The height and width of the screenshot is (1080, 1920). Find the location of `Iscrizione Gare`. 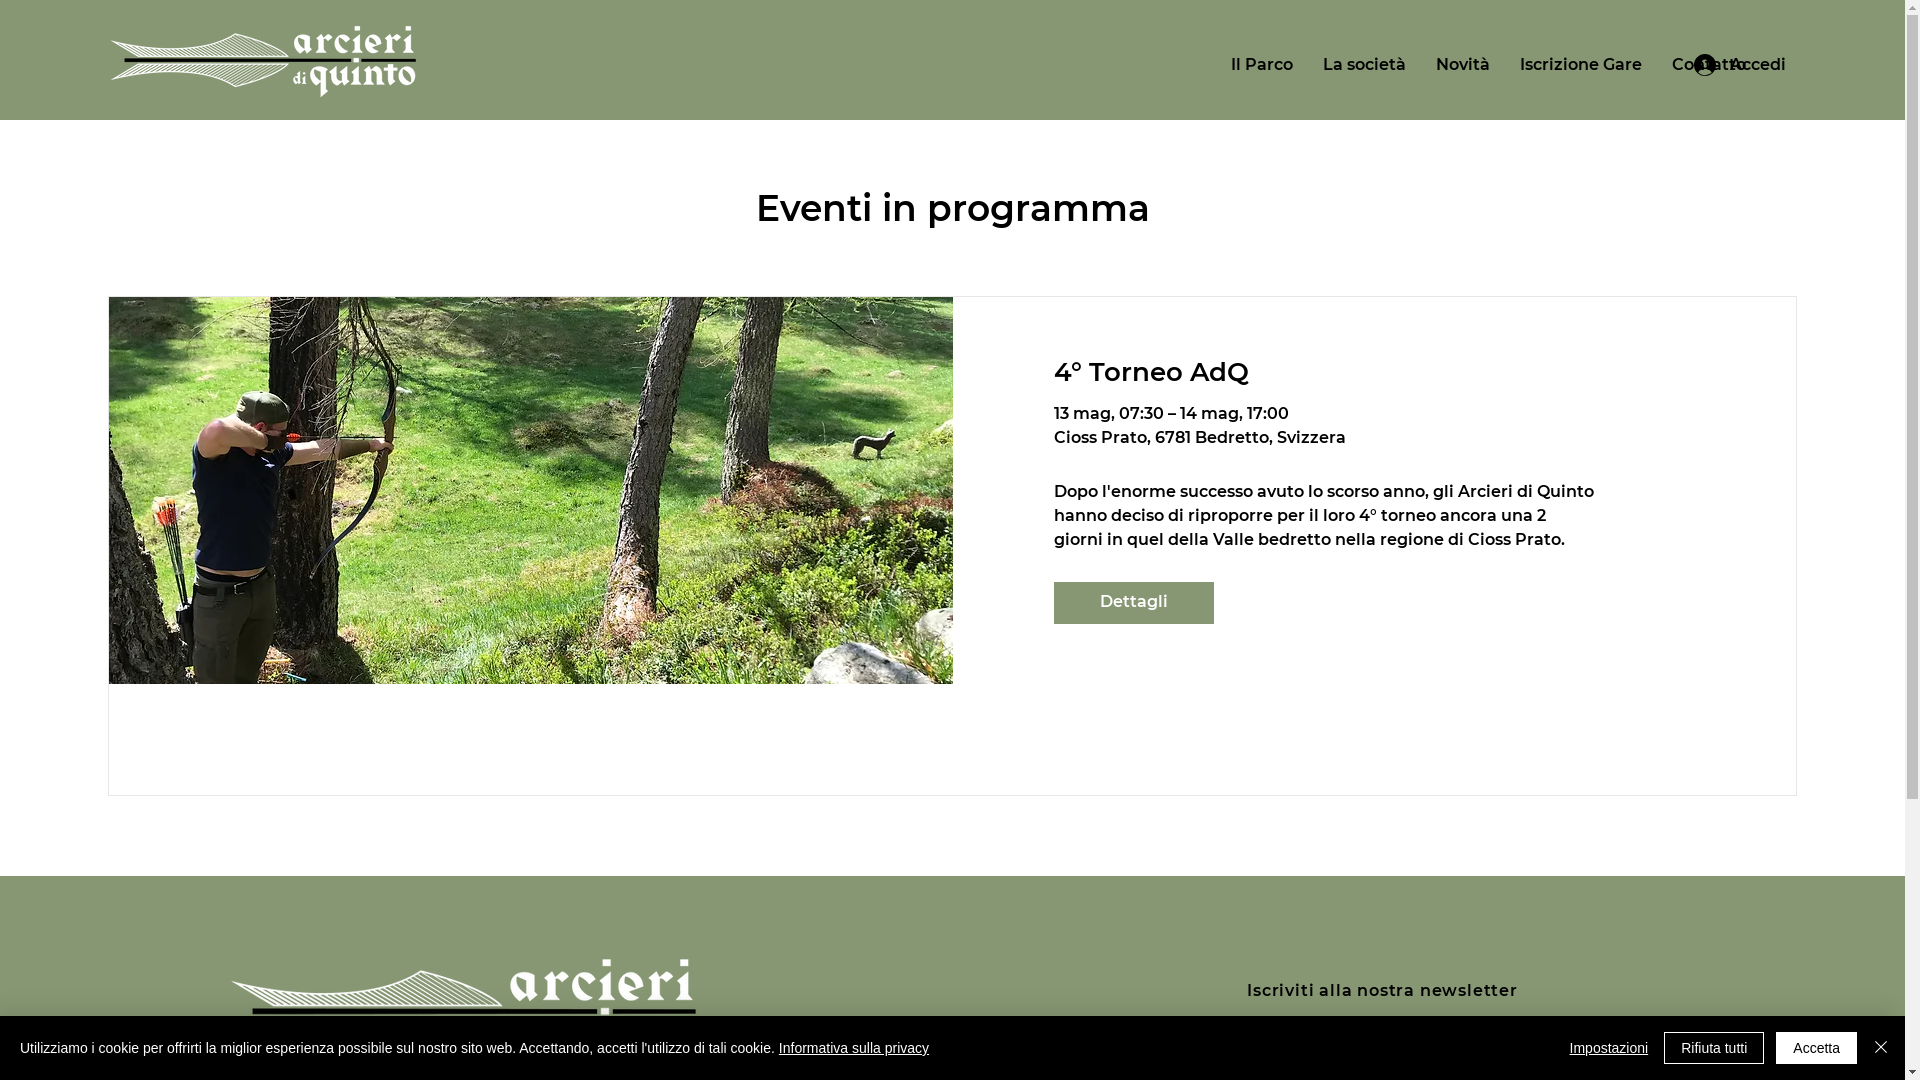

Iscrizione Gare is located at coordinates (1581, 65).